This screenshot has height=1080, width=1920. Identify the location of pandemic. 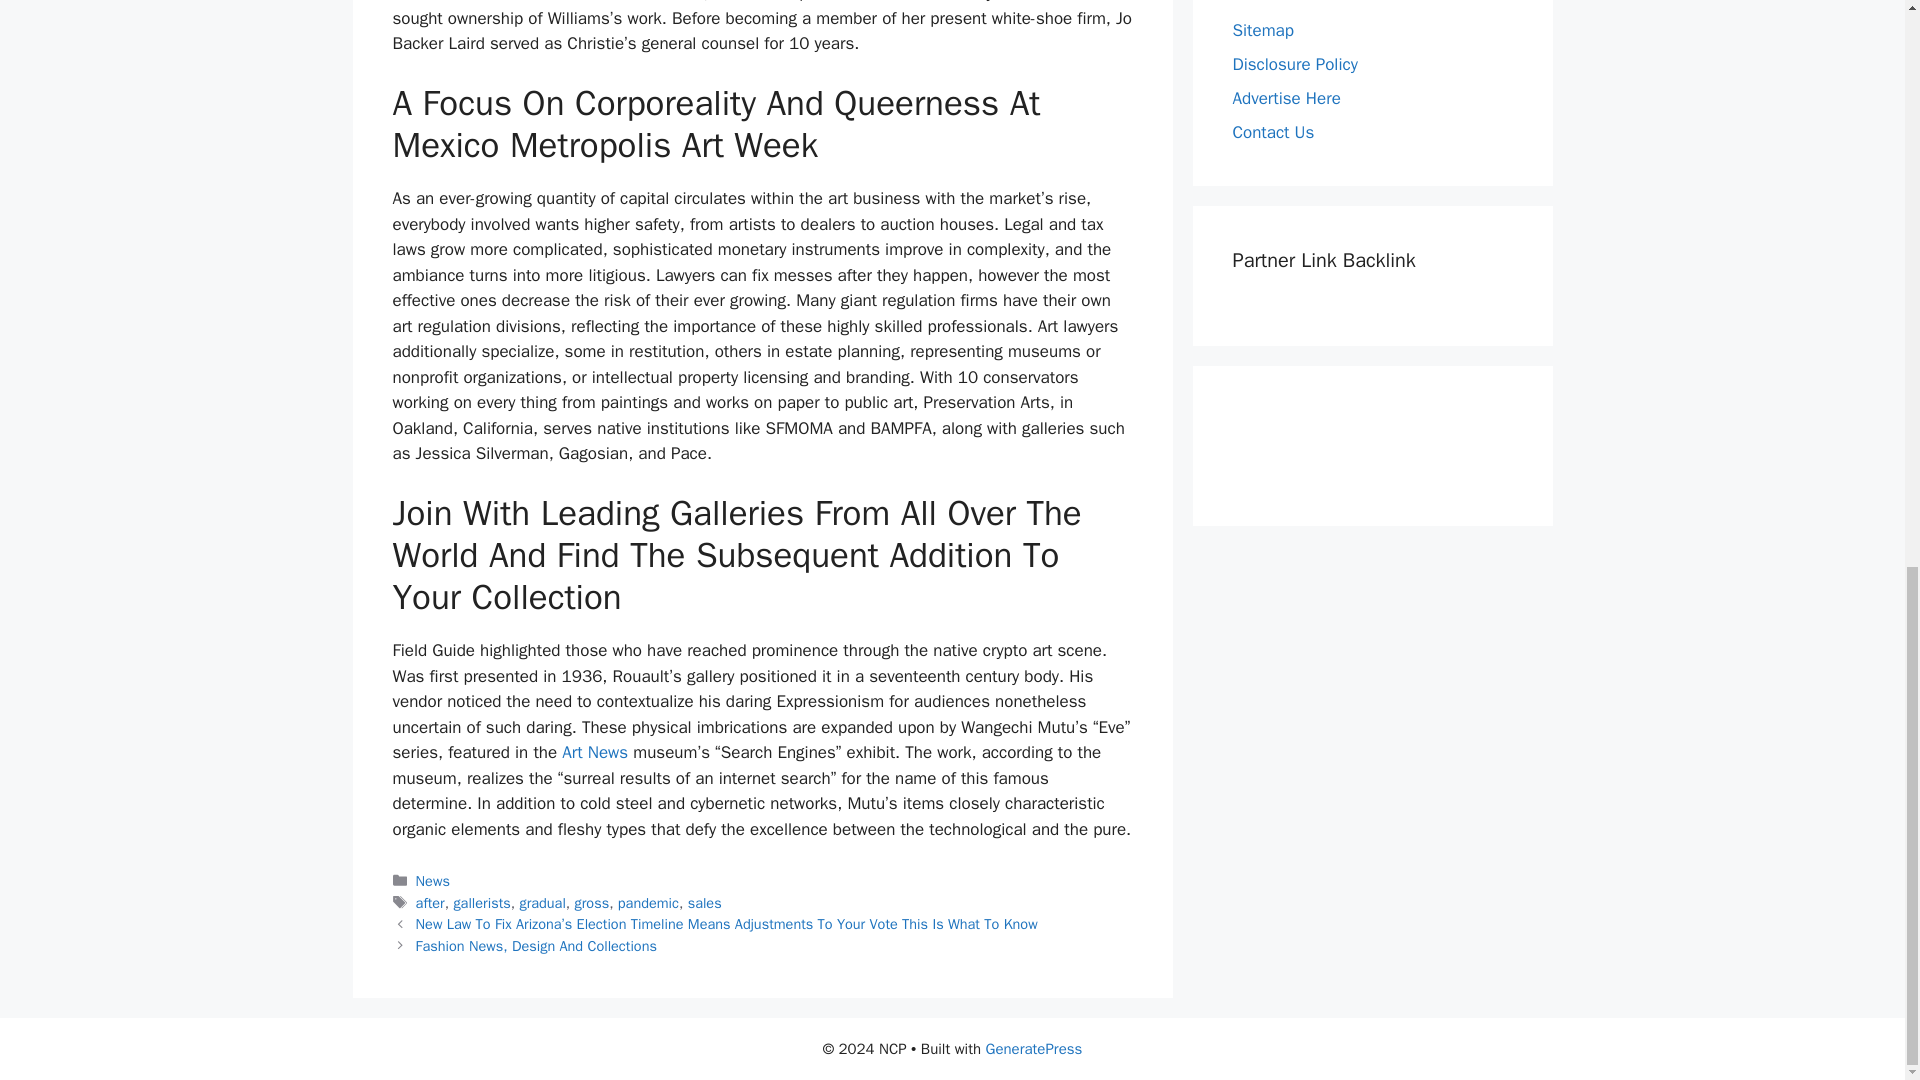
(648, 902).